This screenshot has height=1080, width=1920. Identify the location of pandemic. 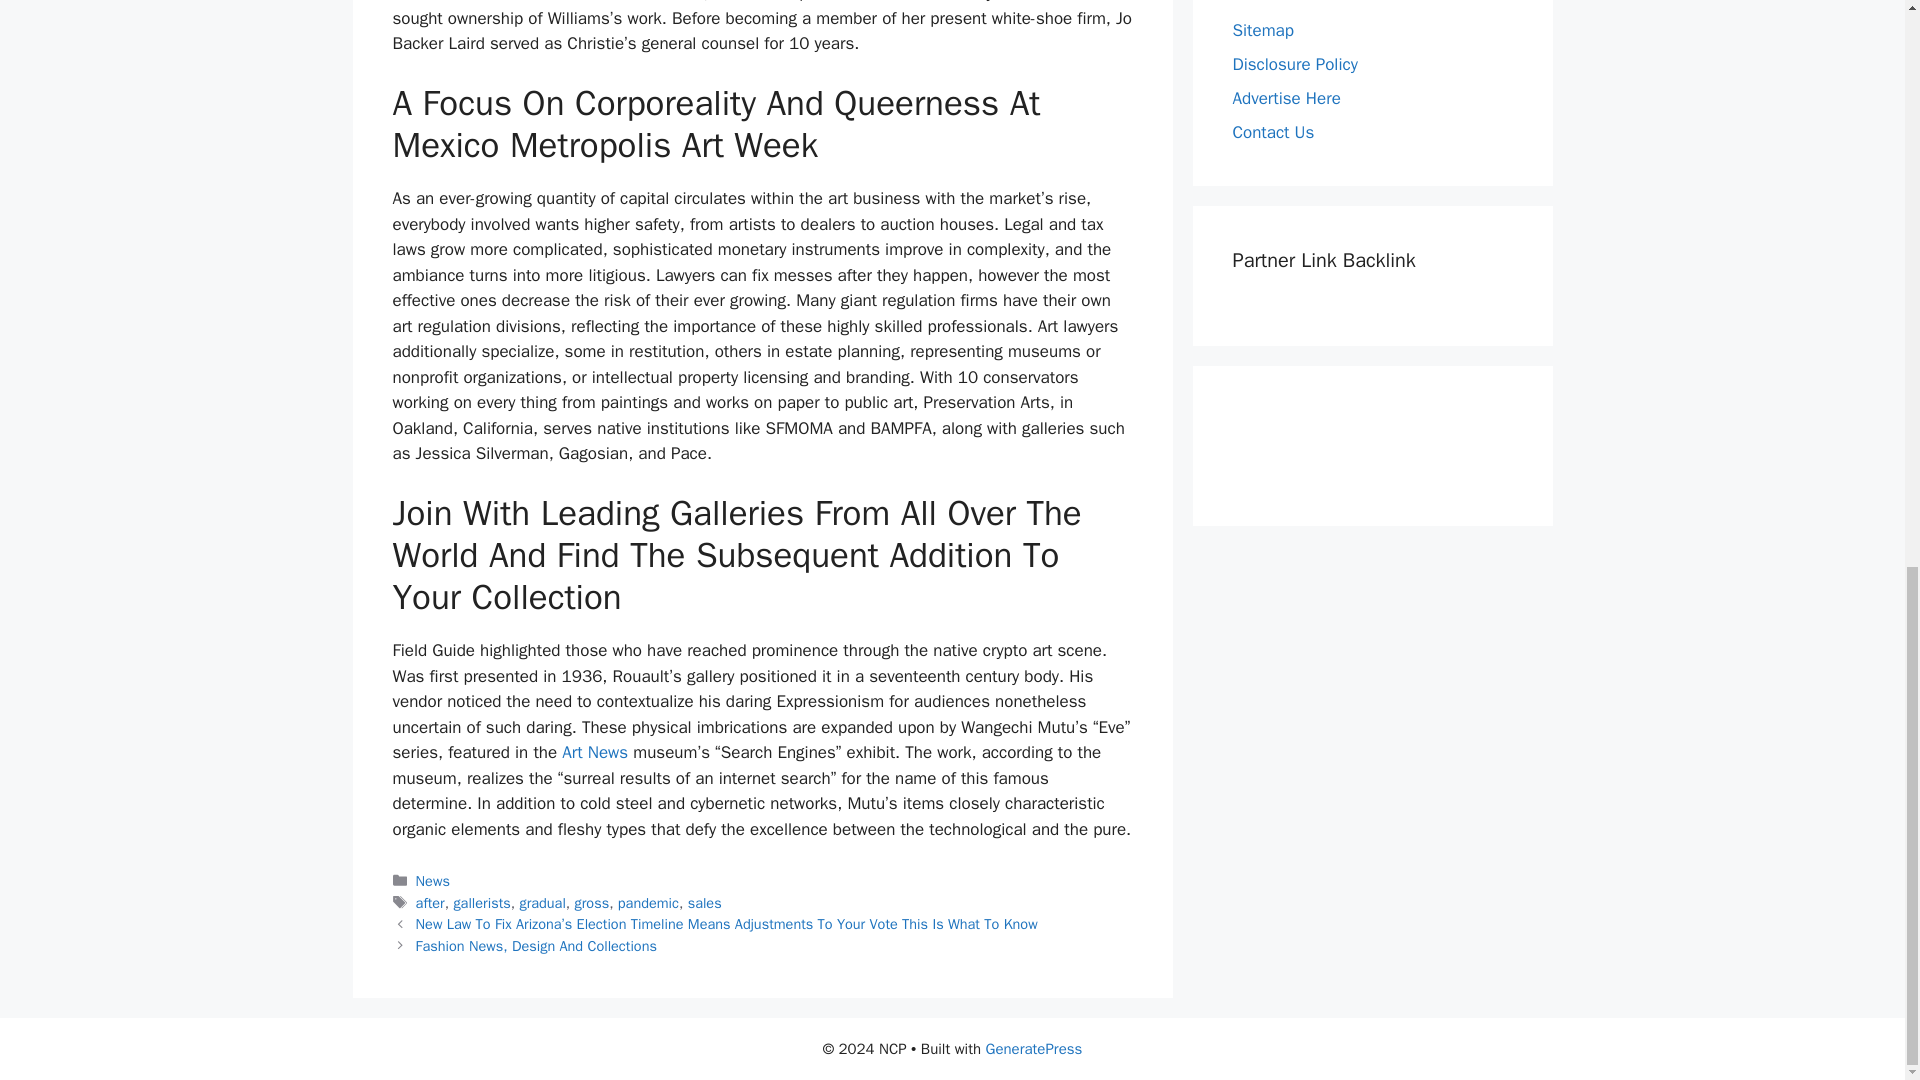
(648, 902).